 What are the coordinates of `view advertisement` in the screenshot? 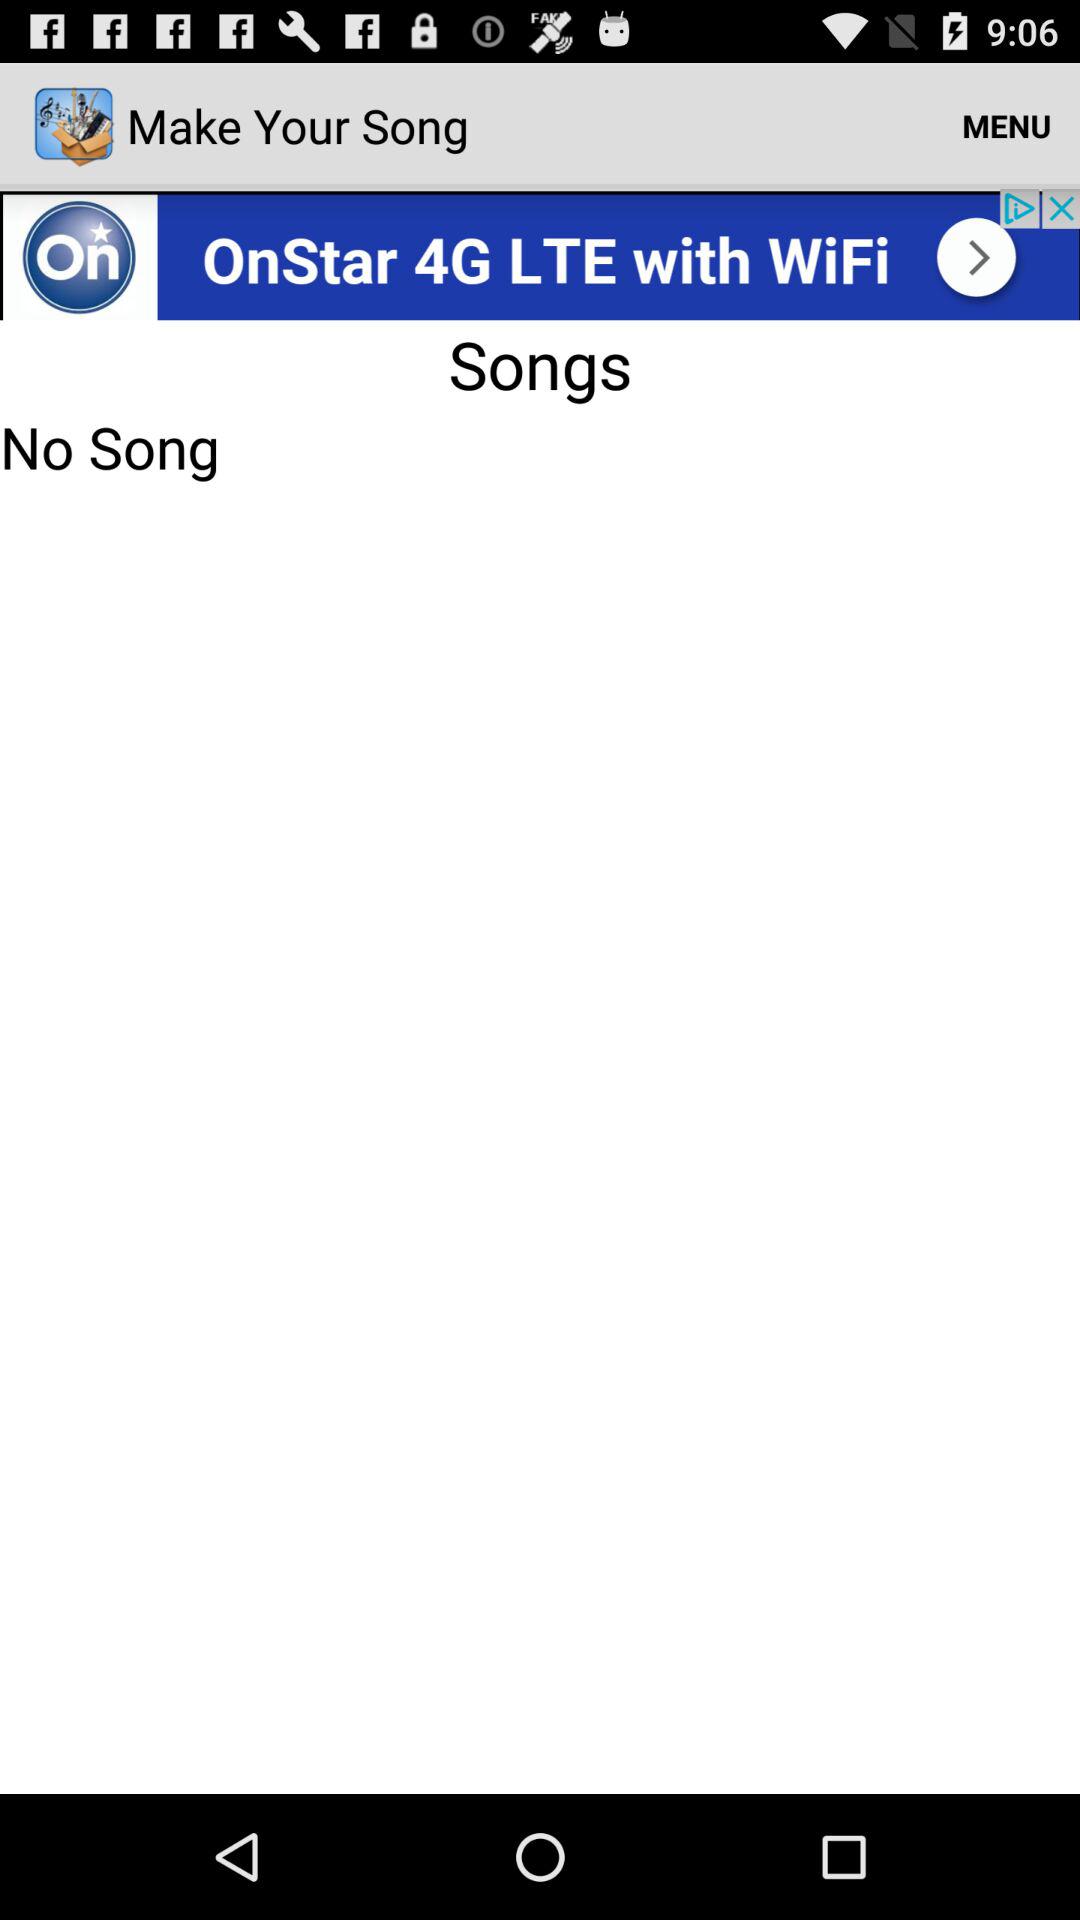 It's located at (540, 254).